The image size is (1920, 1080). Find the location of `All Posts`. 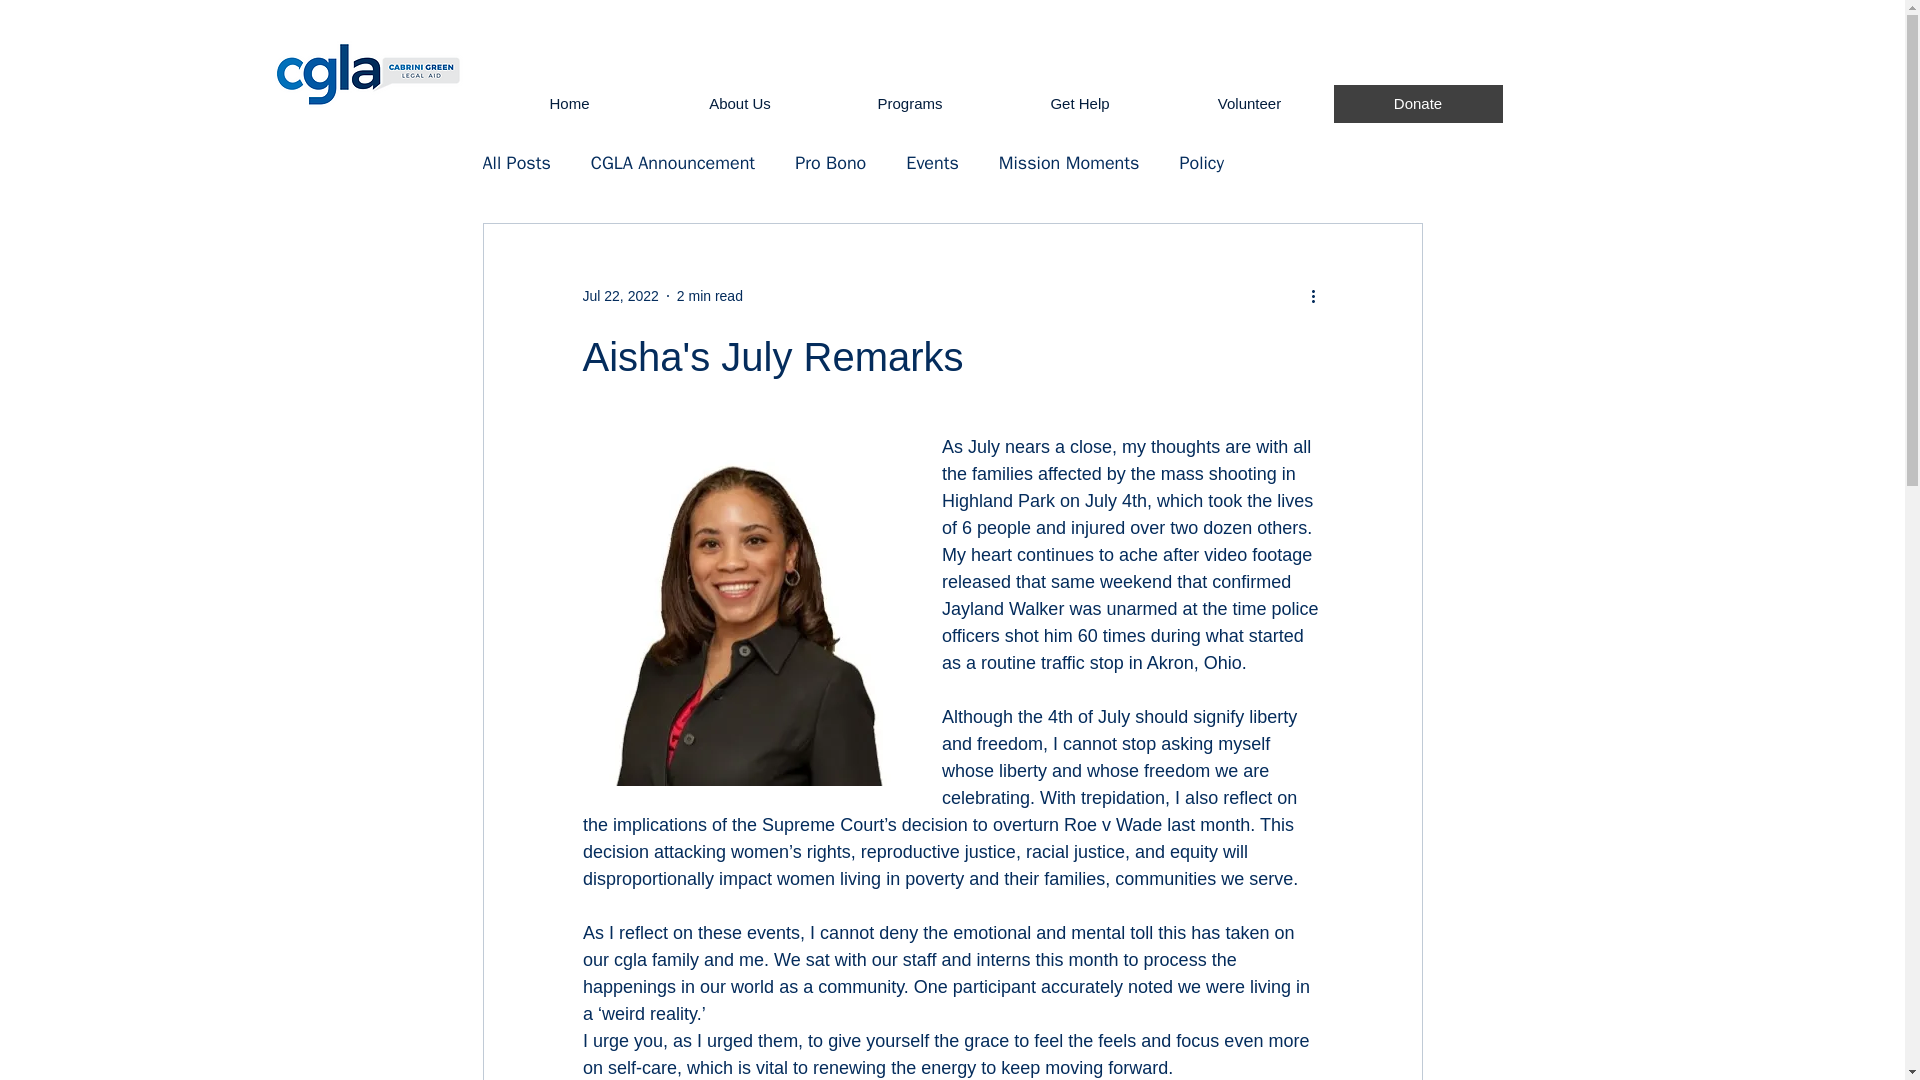

All Posts is located at coordinates (515, 162).